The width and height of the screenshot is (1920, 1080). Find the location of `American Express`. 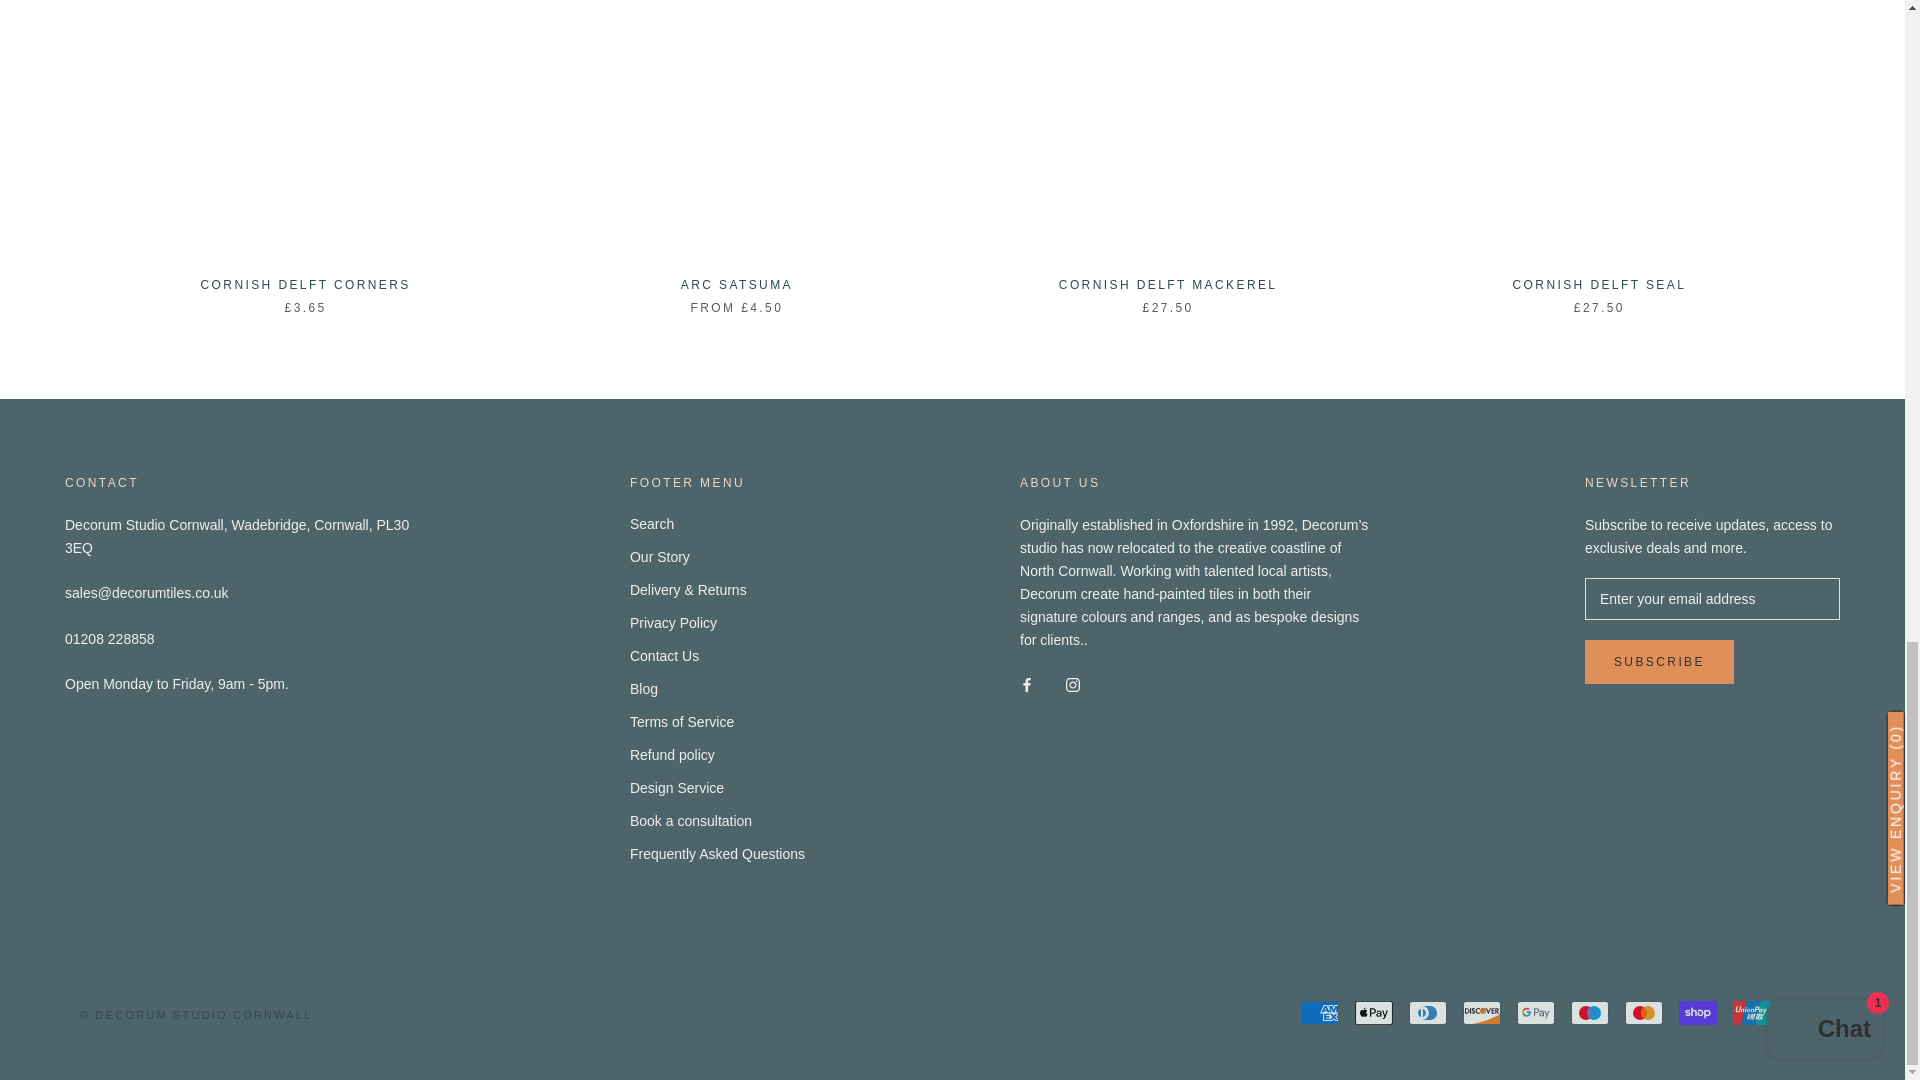

American Express is located at coordinates (1320, 1012).